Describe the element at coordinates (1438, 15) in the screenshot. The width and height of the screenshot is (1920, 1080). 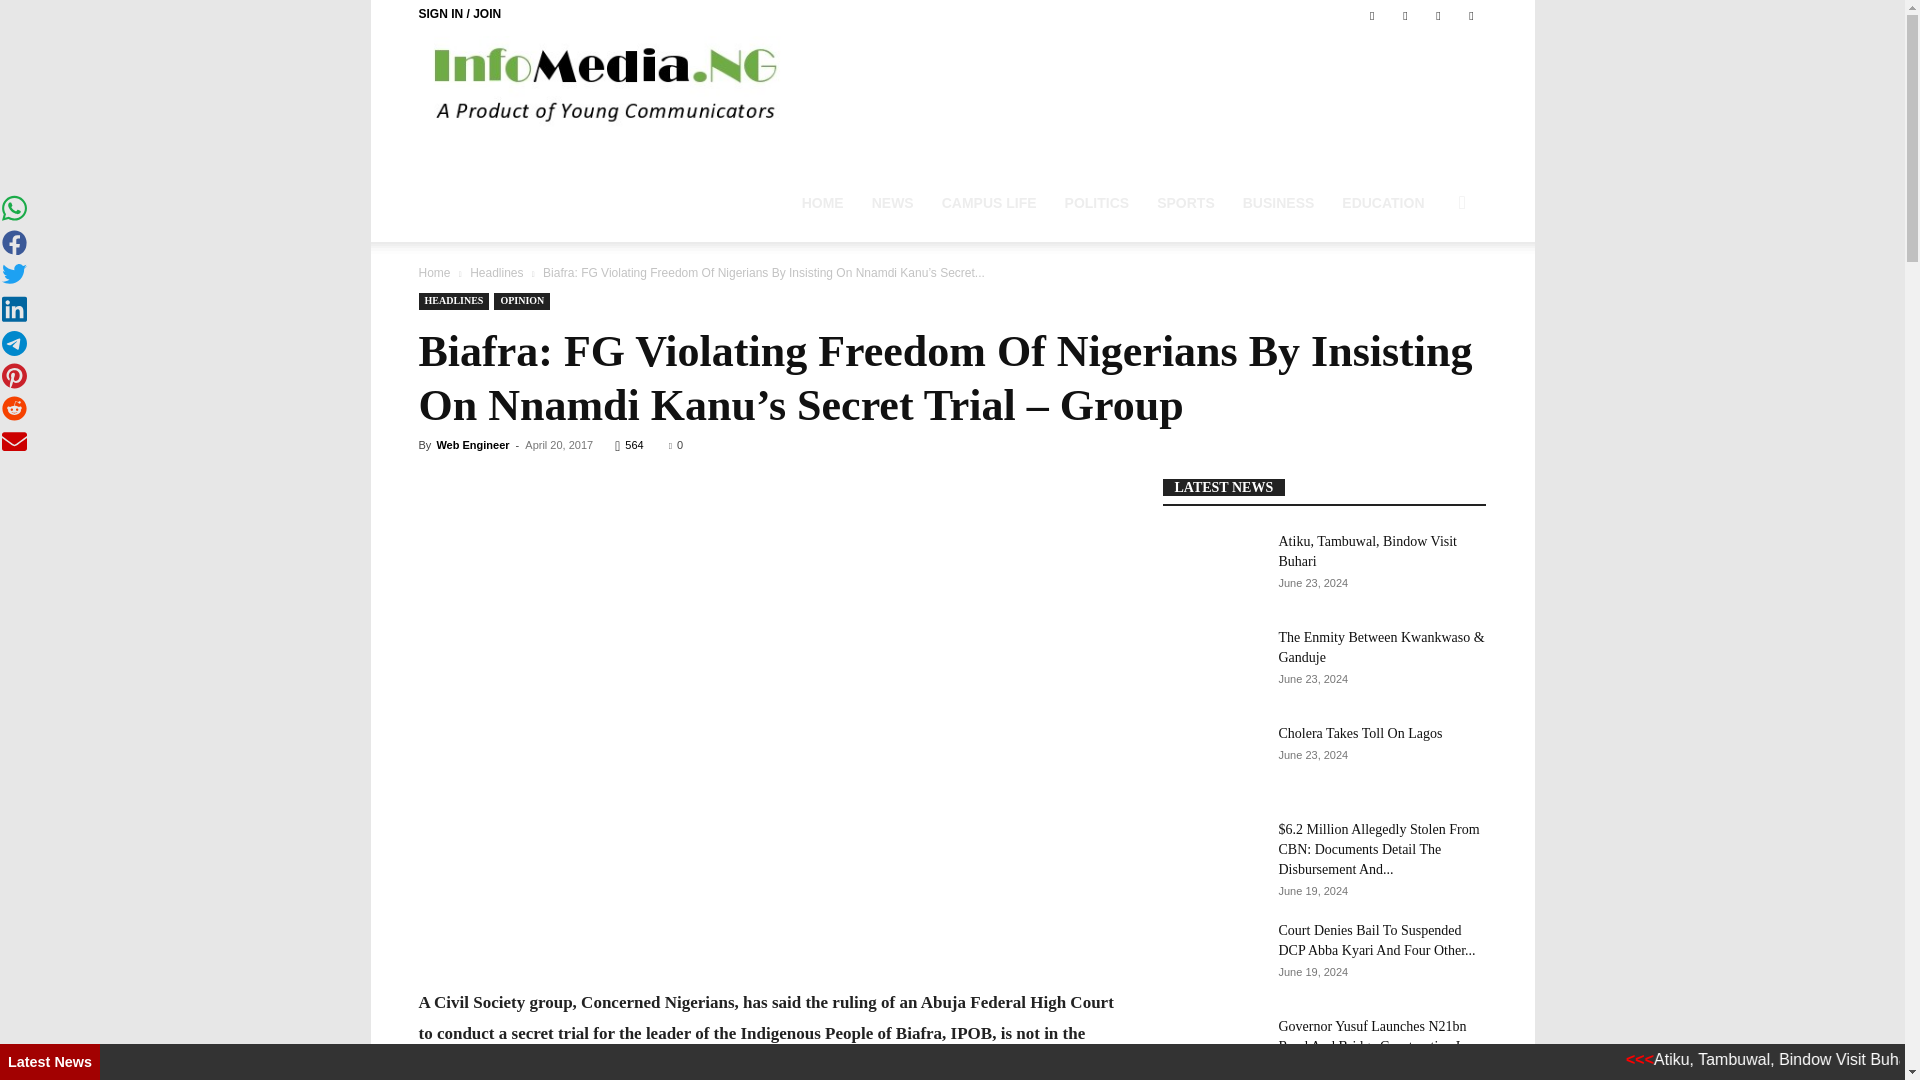
I see `VKontakte` at that location.